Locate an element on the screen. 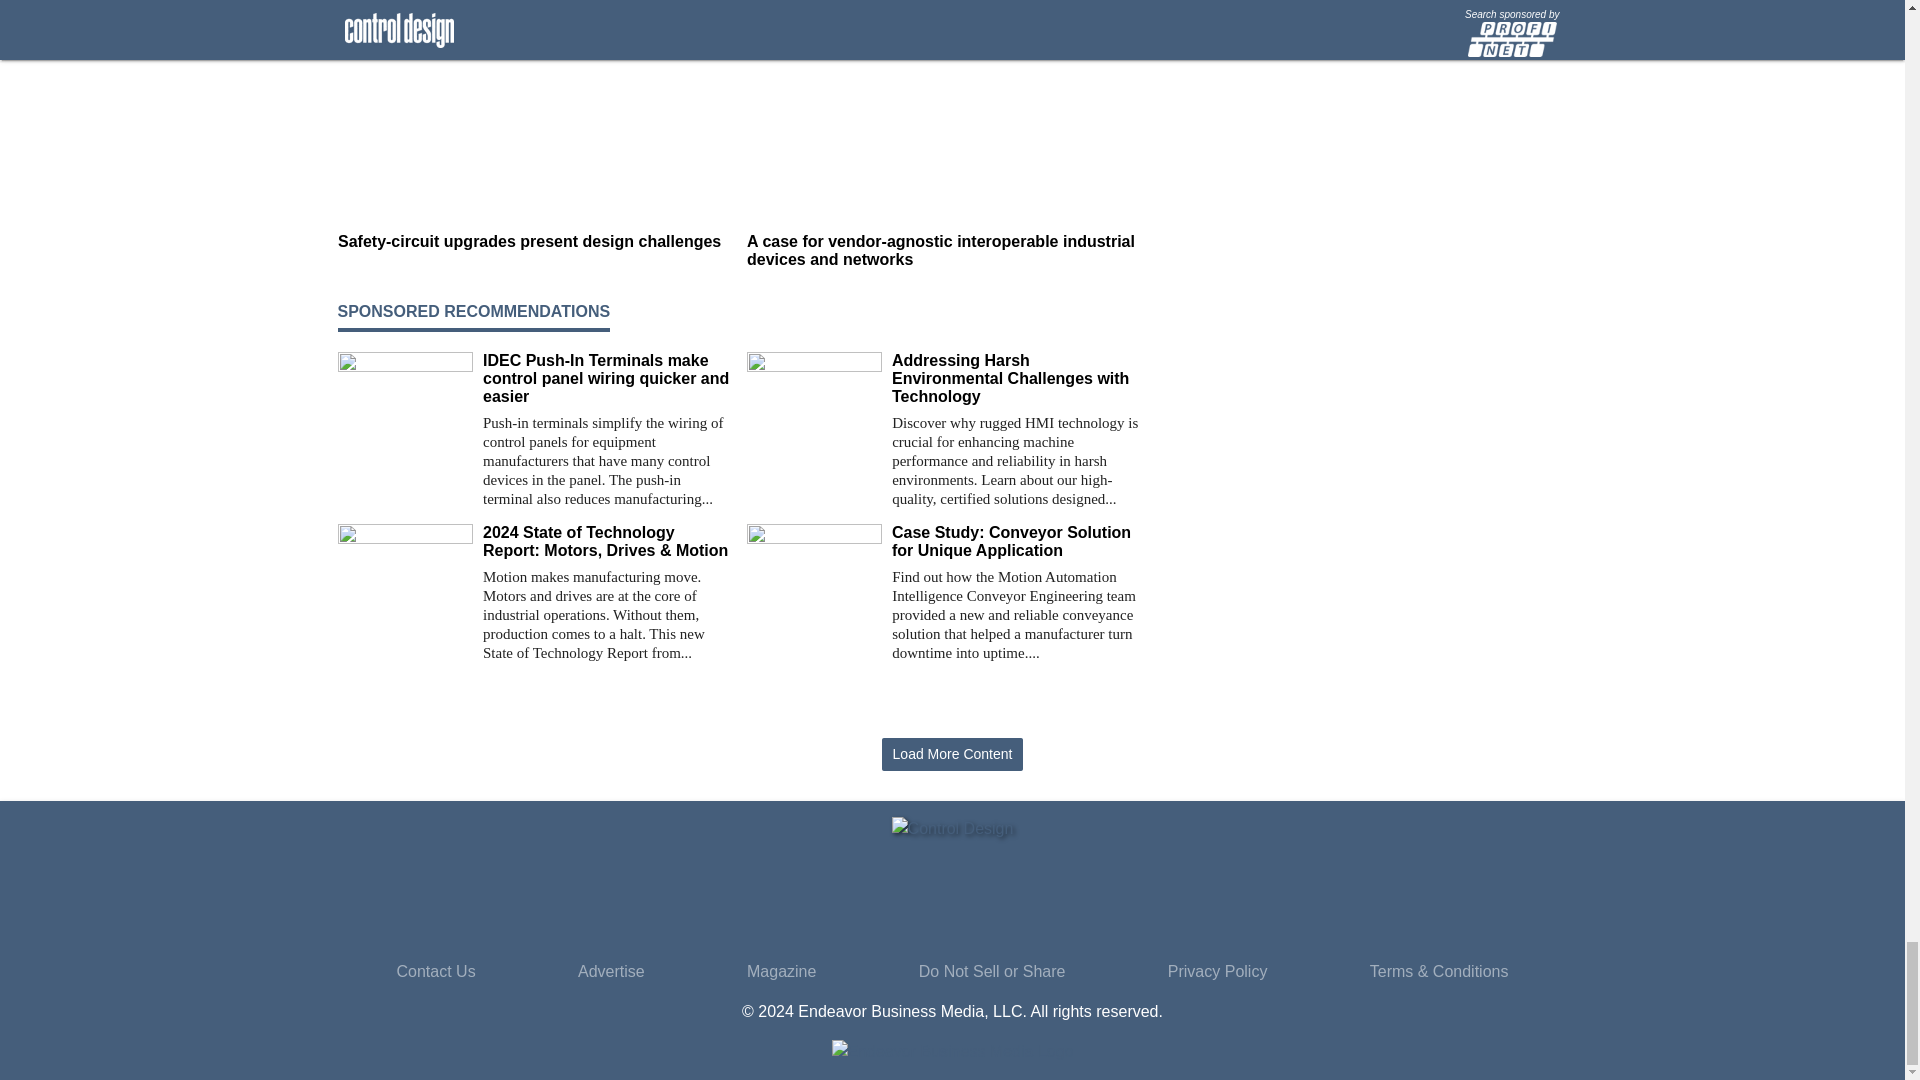 This screenshot has width=1920, height=1080. Addressing Harsh Environmental Challenges with Technology is located at coordinates (1016, 379).